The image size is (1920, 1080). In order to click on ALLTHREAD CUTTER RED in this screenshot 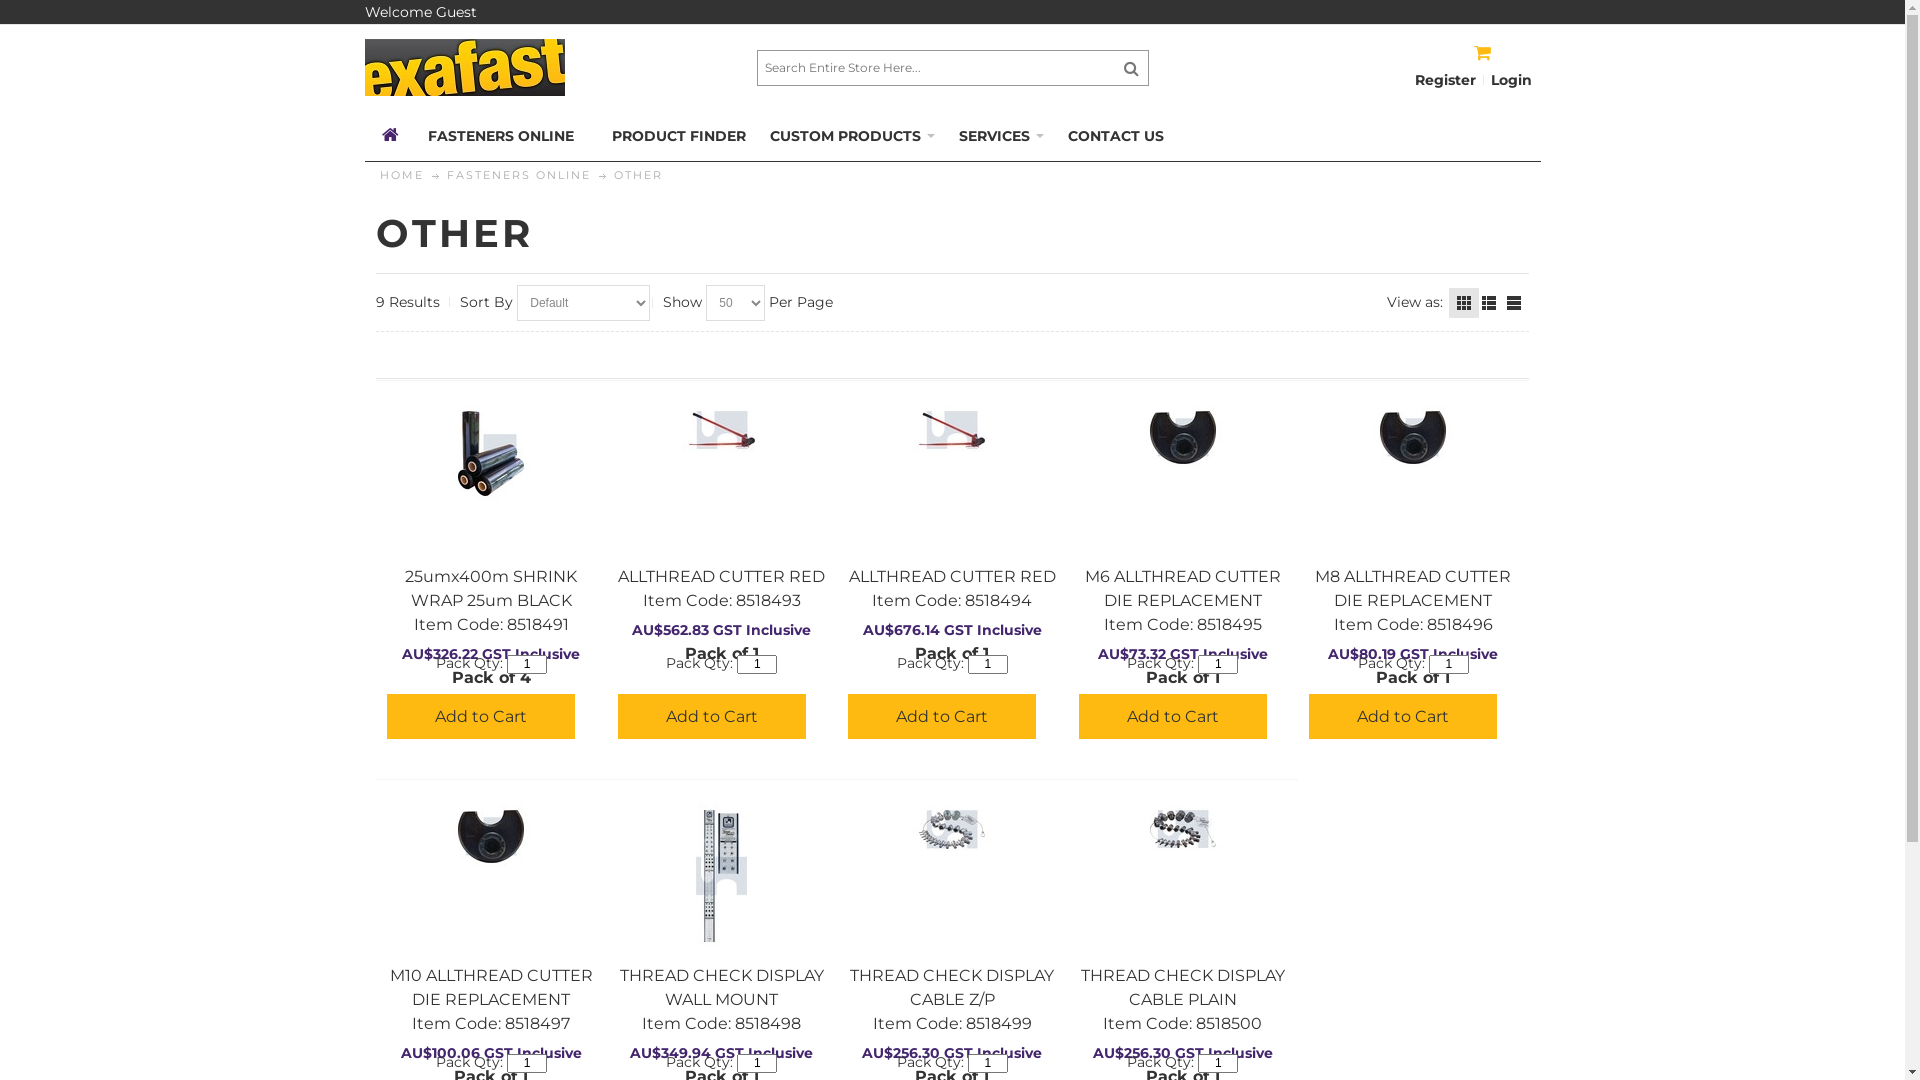, I will do `click(952, 576)`.